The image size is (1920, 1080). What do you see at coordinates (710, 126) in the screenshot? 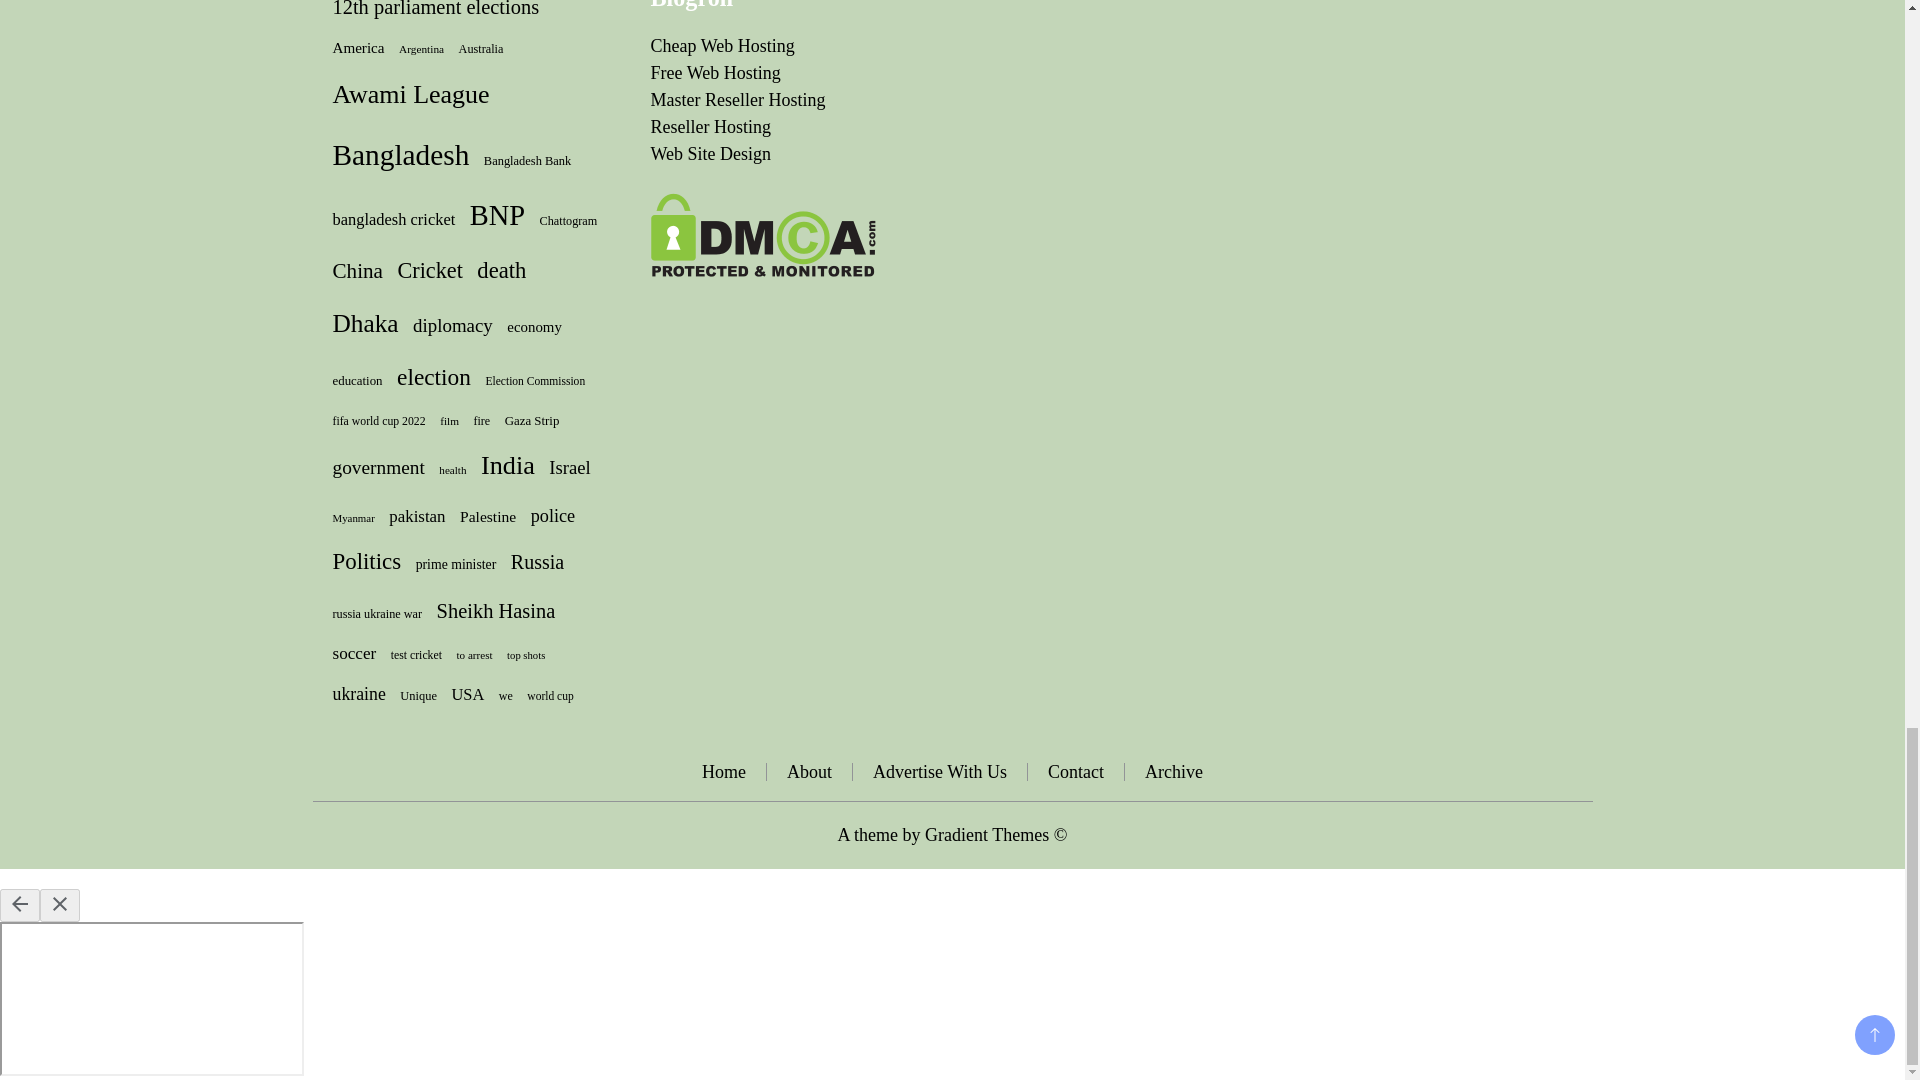
I see `Reseller Hosting` at bounding box center [710, 126].